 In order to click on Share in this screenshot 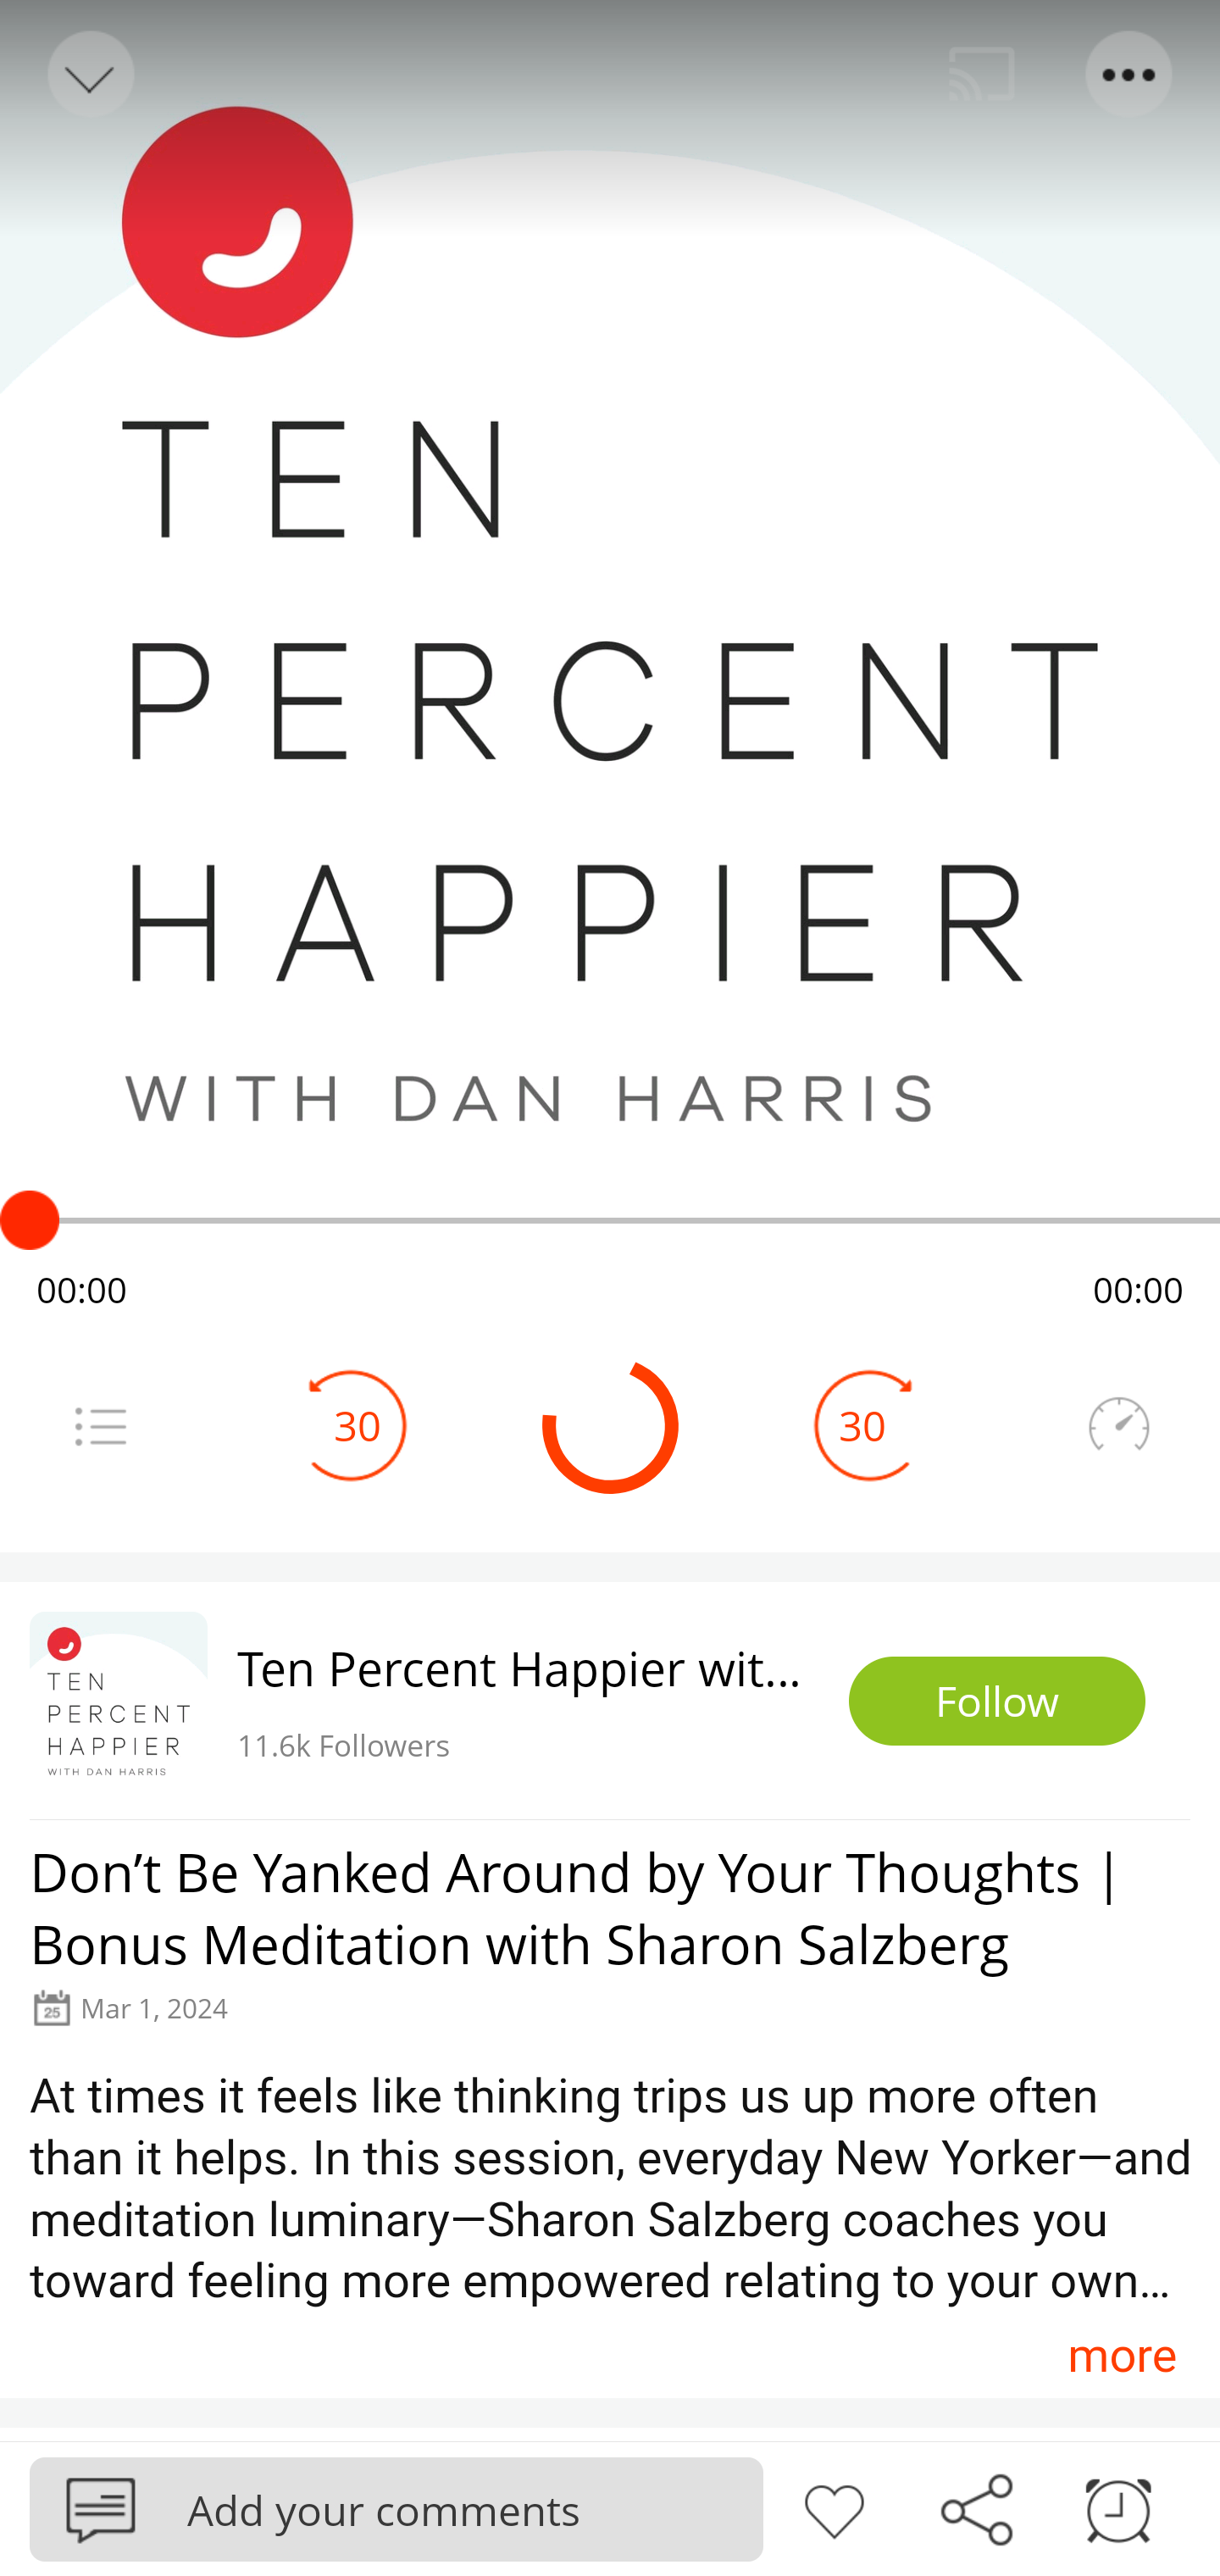, I will do `click(976, 2507)`.